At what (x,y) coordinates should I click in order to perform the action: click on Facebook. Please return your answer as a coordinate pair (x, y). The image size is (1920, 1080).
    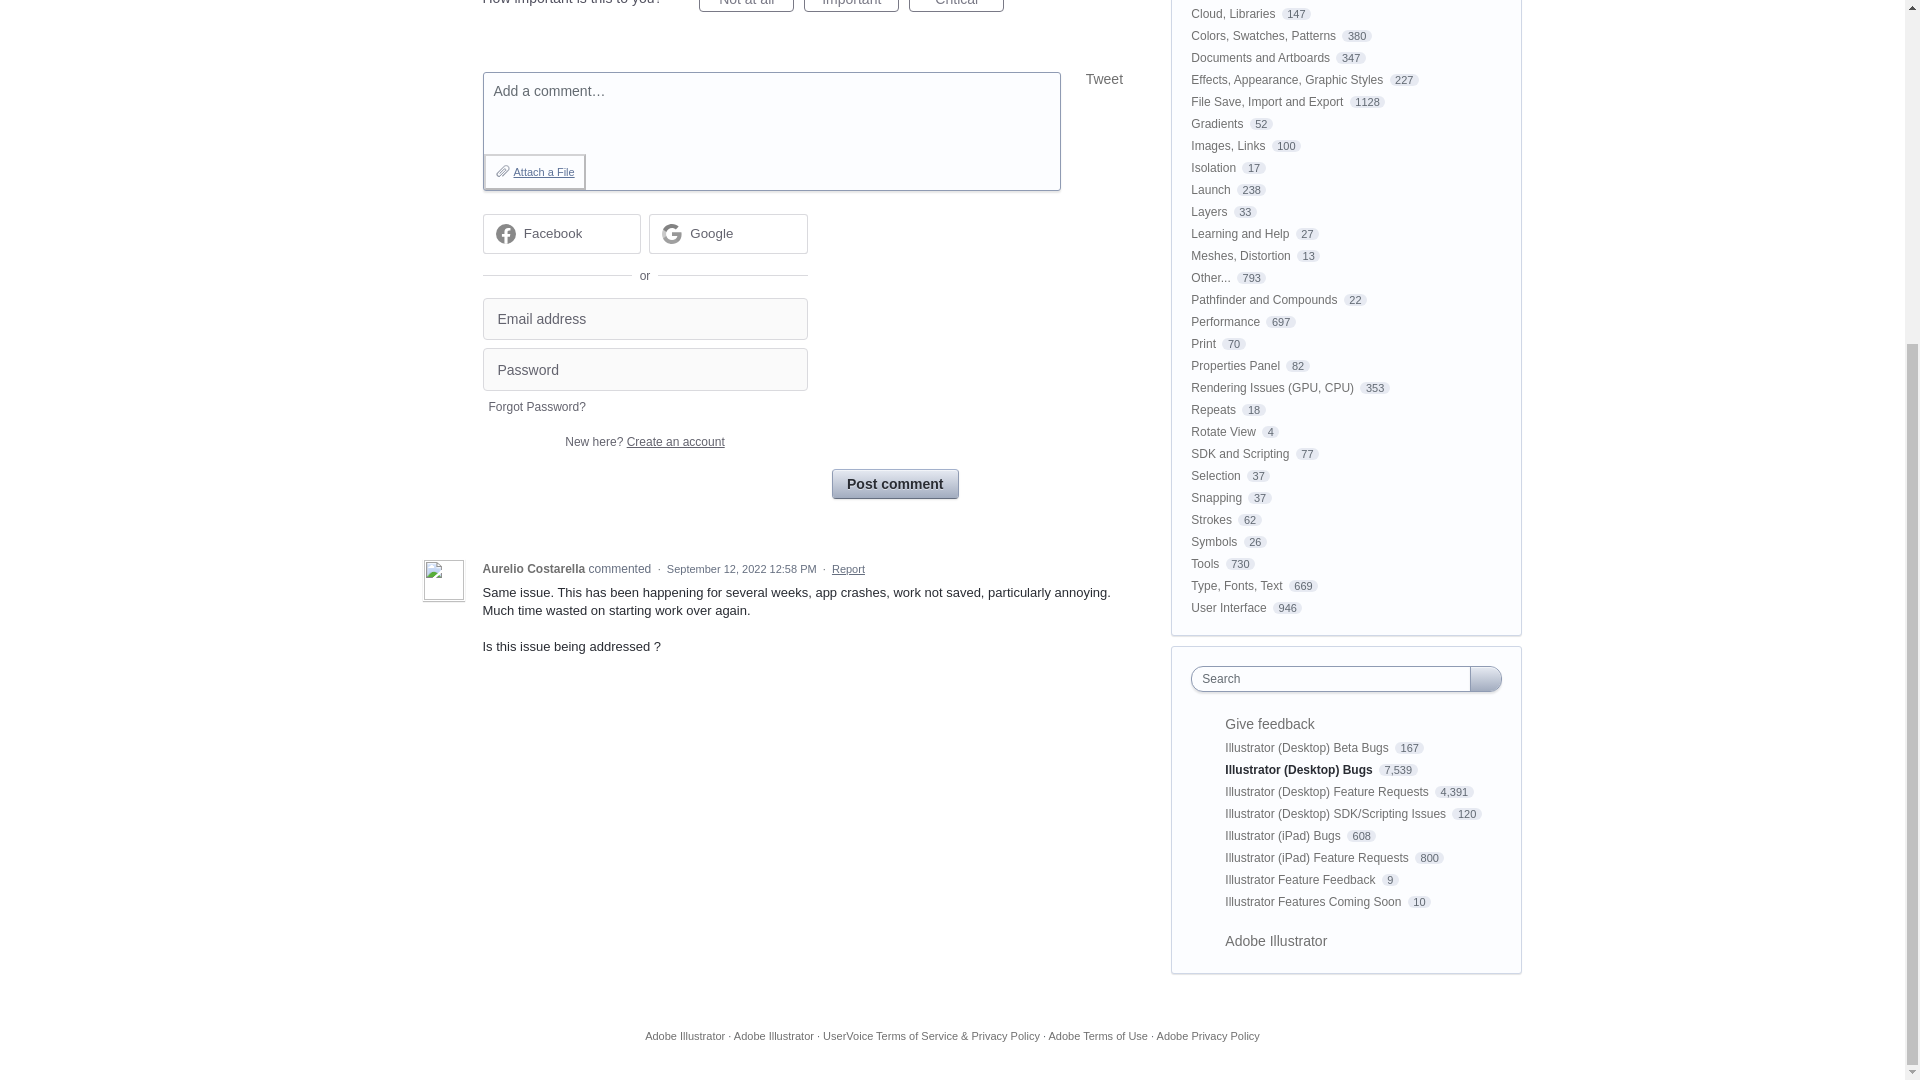
    Looking at the image, I should click on (561, 233).